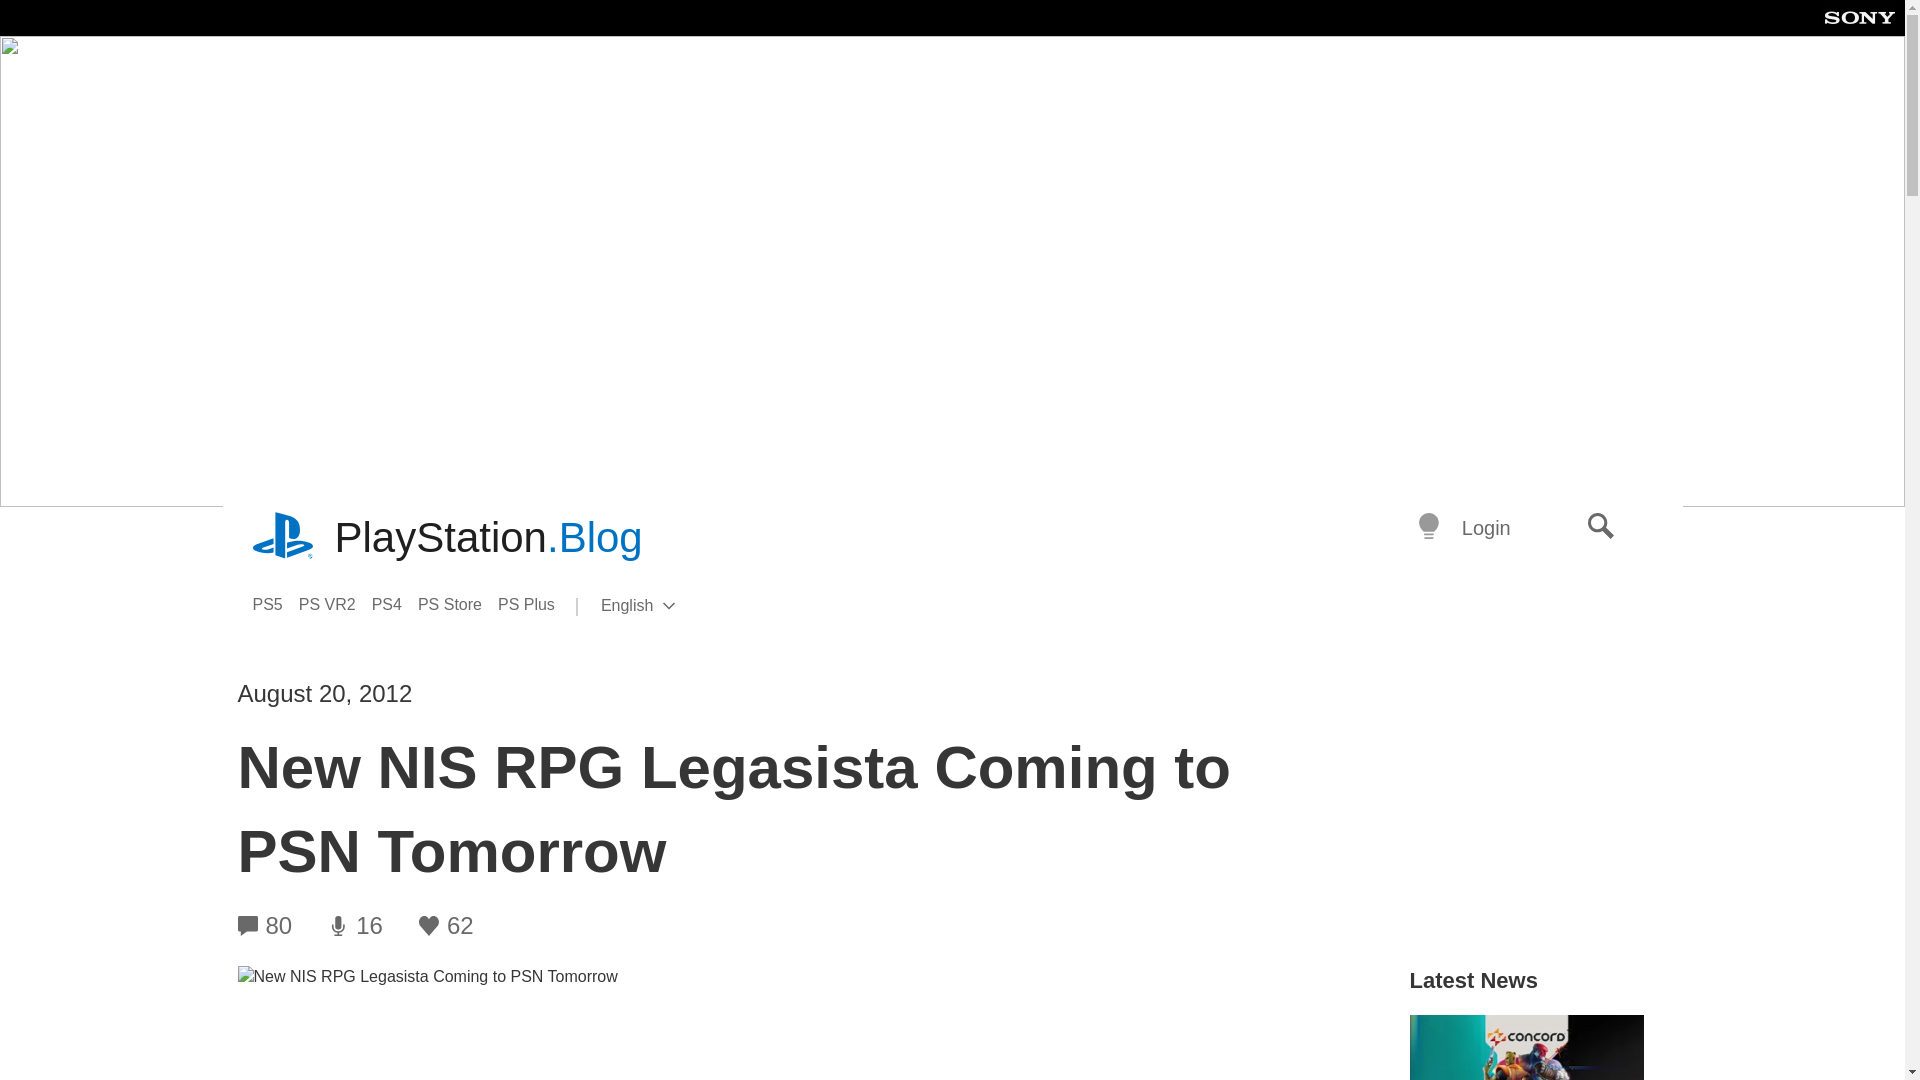  I want to click on PS4, so click(488, 538).